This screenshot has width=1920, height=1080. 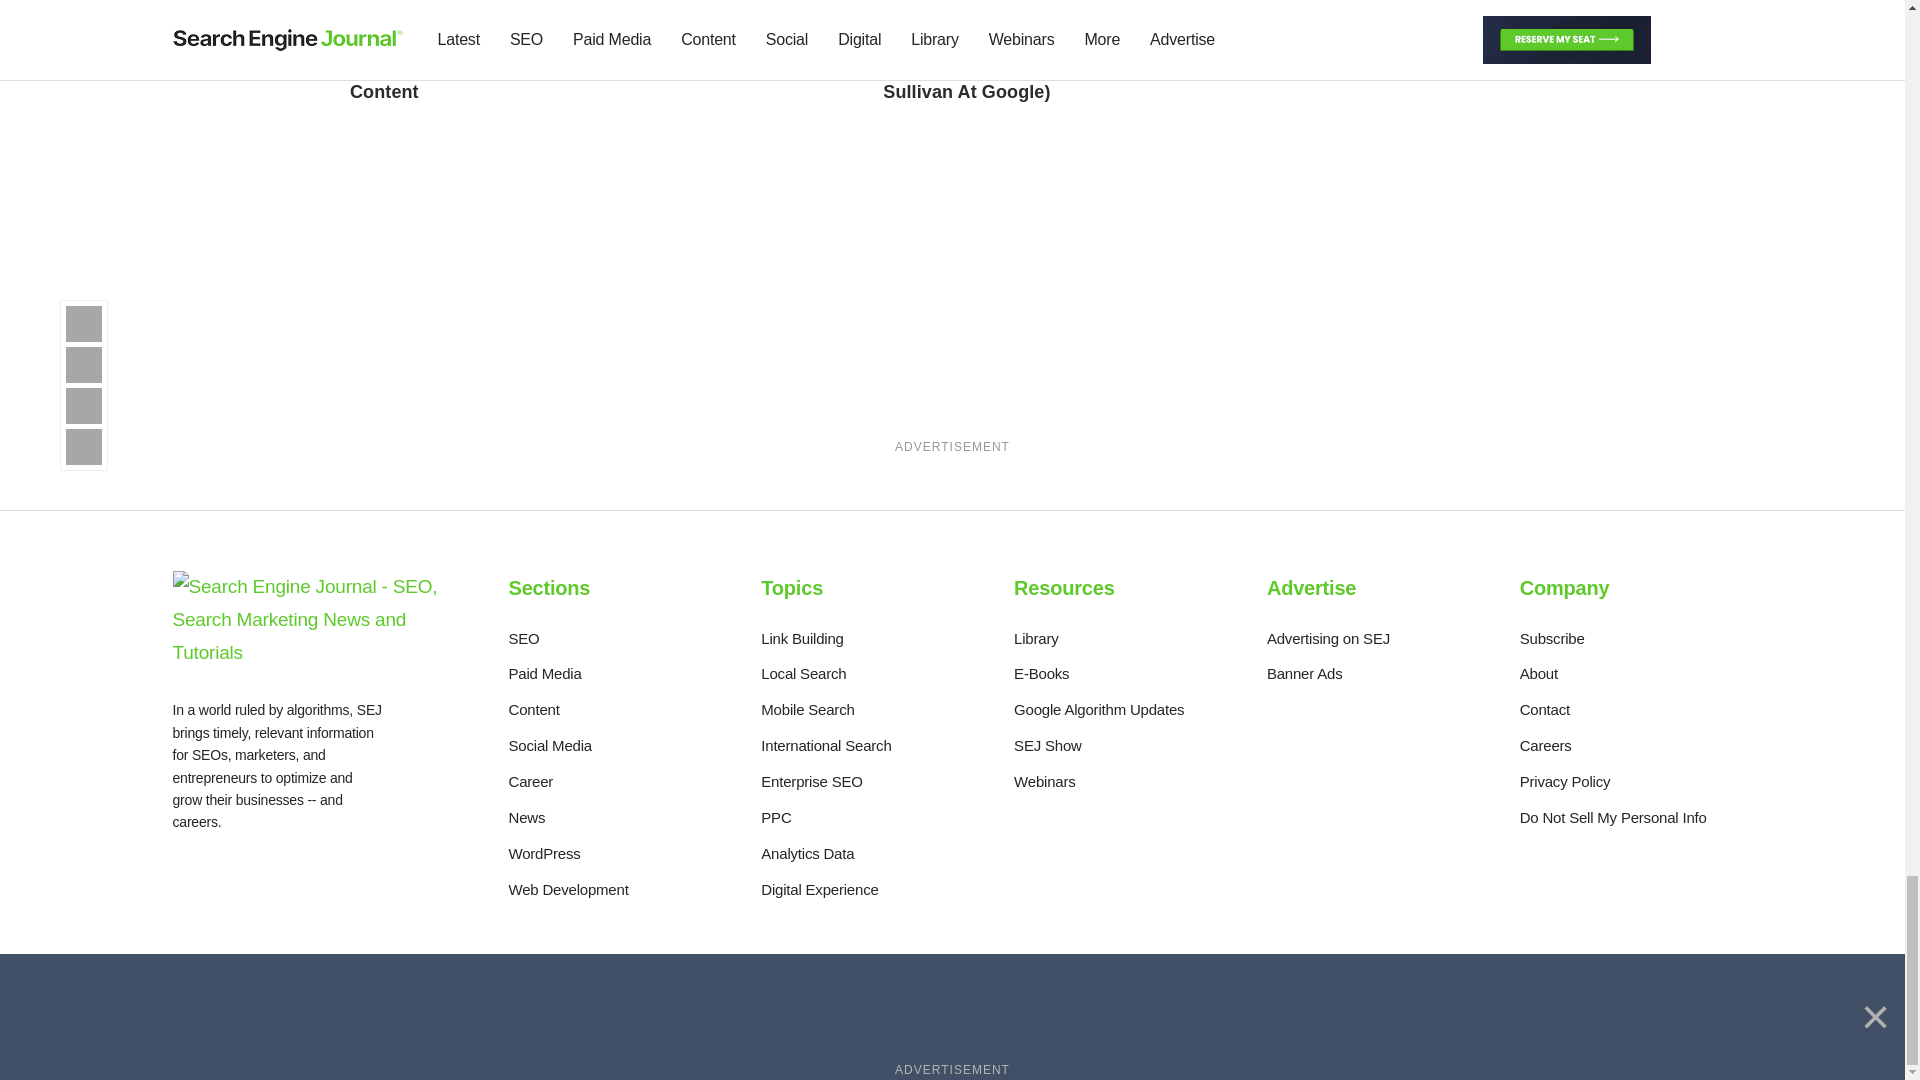 I want to click on Read the Article, so click(x=463, y=14).